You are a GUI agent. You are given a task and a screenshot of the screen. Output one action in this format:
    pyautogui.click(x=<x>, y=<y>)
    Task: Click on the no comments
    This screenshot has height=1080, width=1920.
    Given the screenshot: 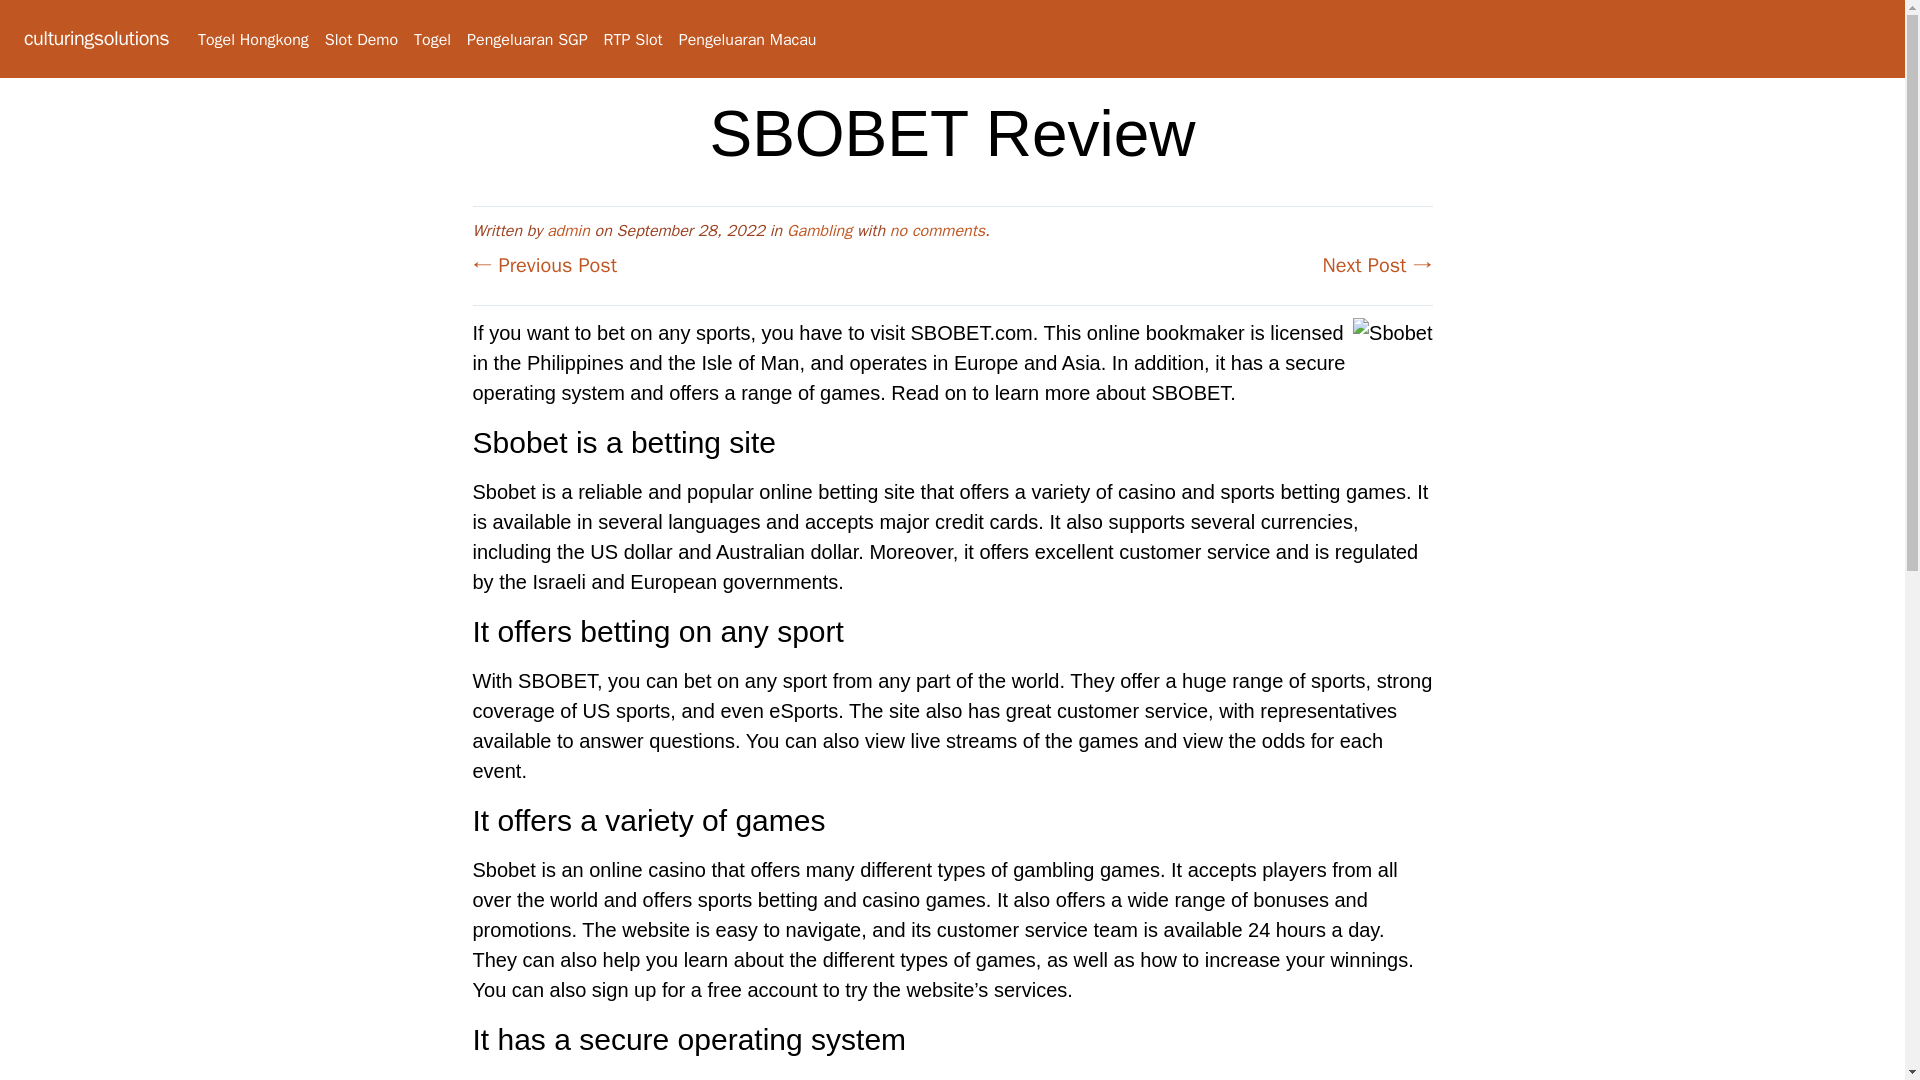 What is the action you would take?
    pyautogui.click(x=937, y=230)
    